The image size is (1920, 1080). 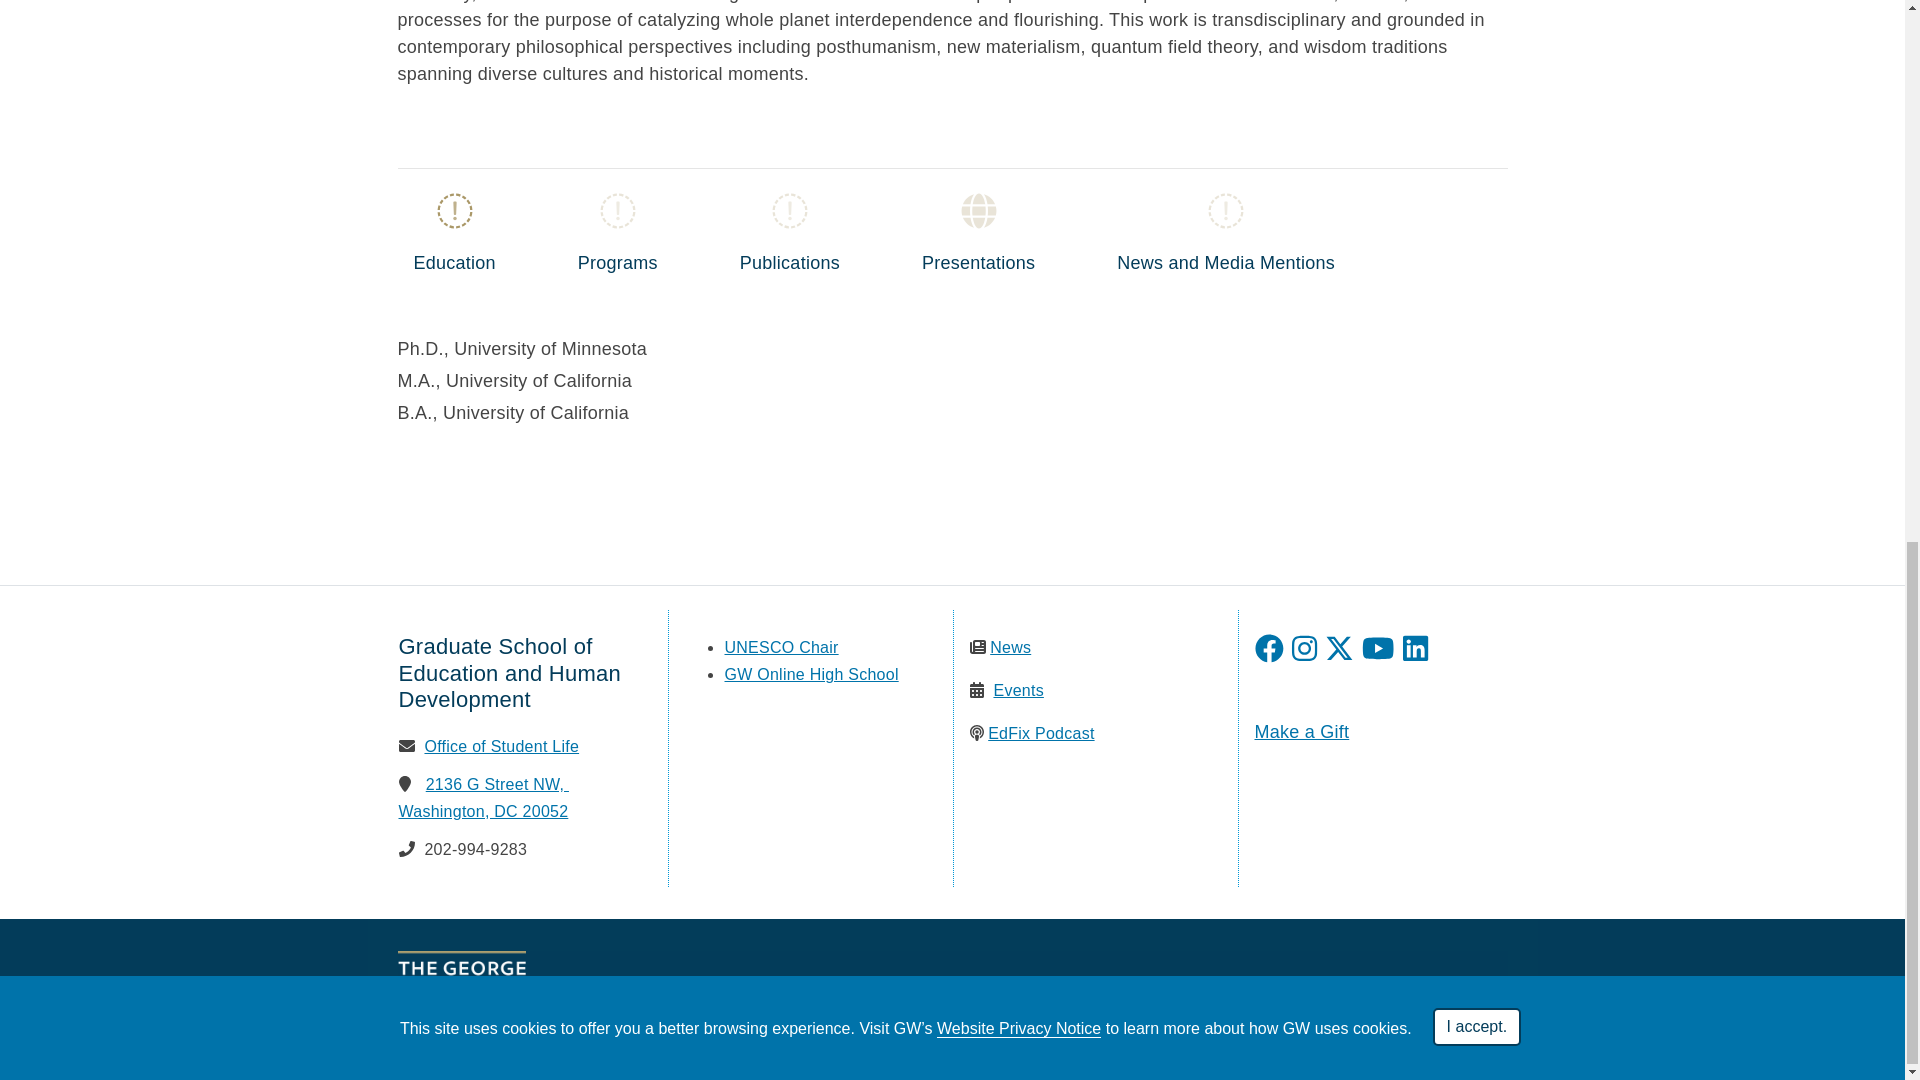 What do you see at coordinates (1338, 648) in the screenshot?
I see `Twitter` at bounding box center [1338, 648].